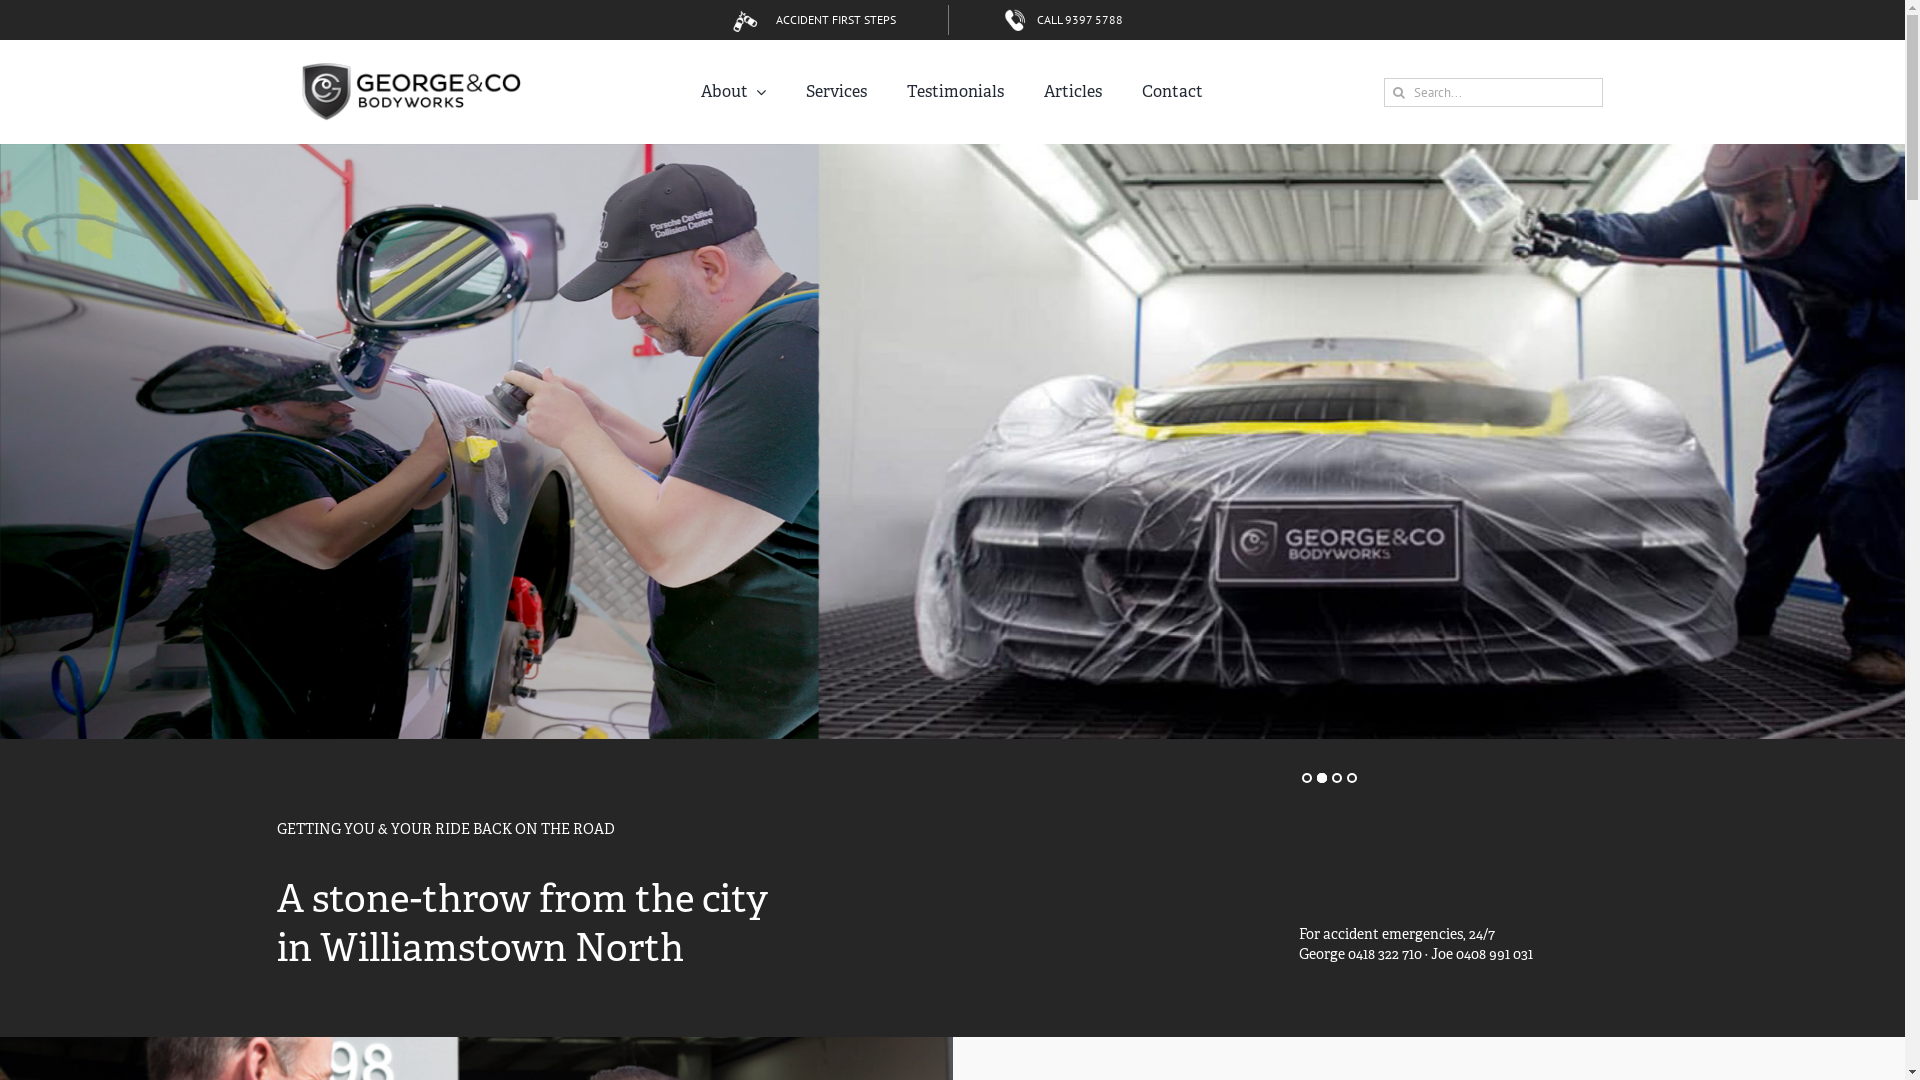 This screenshot has height=1080, width=1920. Describe the element at coordinates (734, 92) in the screenshot. I see `About` at that location.